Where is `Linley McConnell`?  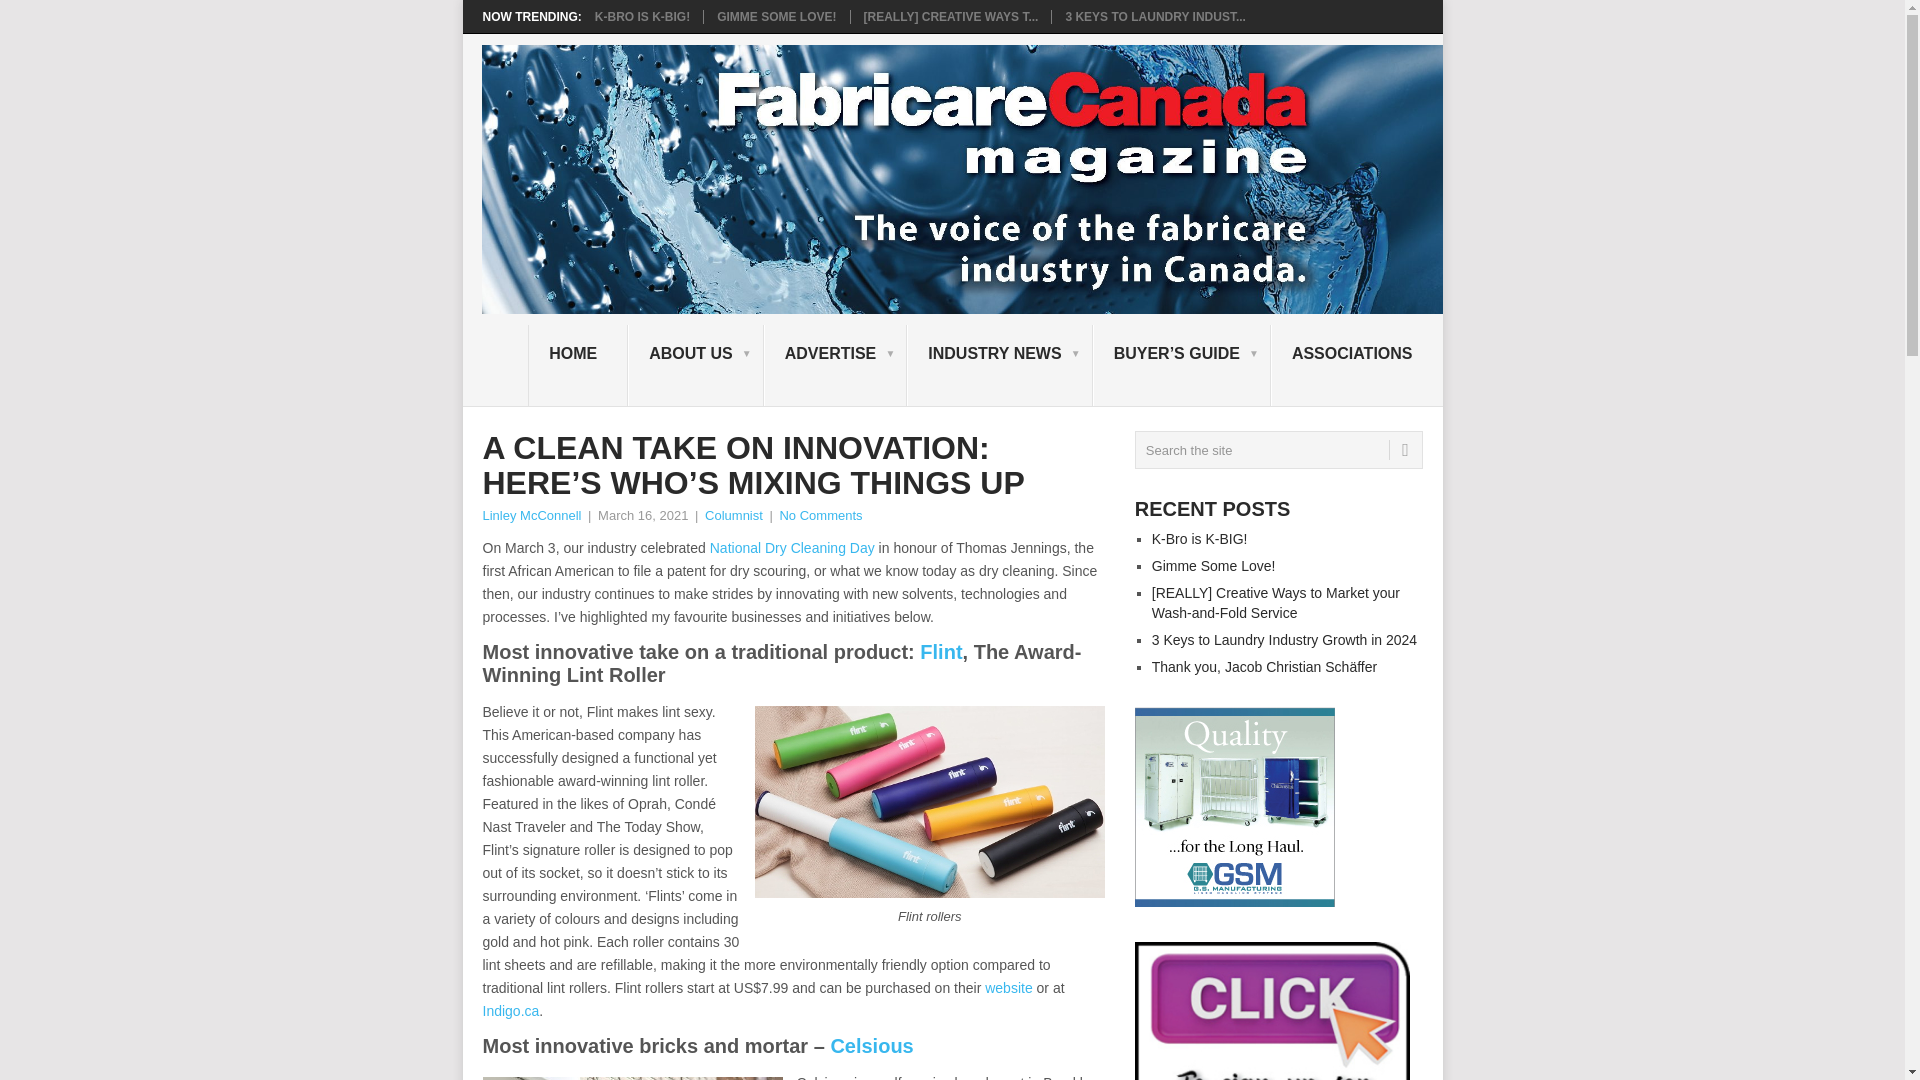 Linley McConnell is located at coordinates (531, 514).